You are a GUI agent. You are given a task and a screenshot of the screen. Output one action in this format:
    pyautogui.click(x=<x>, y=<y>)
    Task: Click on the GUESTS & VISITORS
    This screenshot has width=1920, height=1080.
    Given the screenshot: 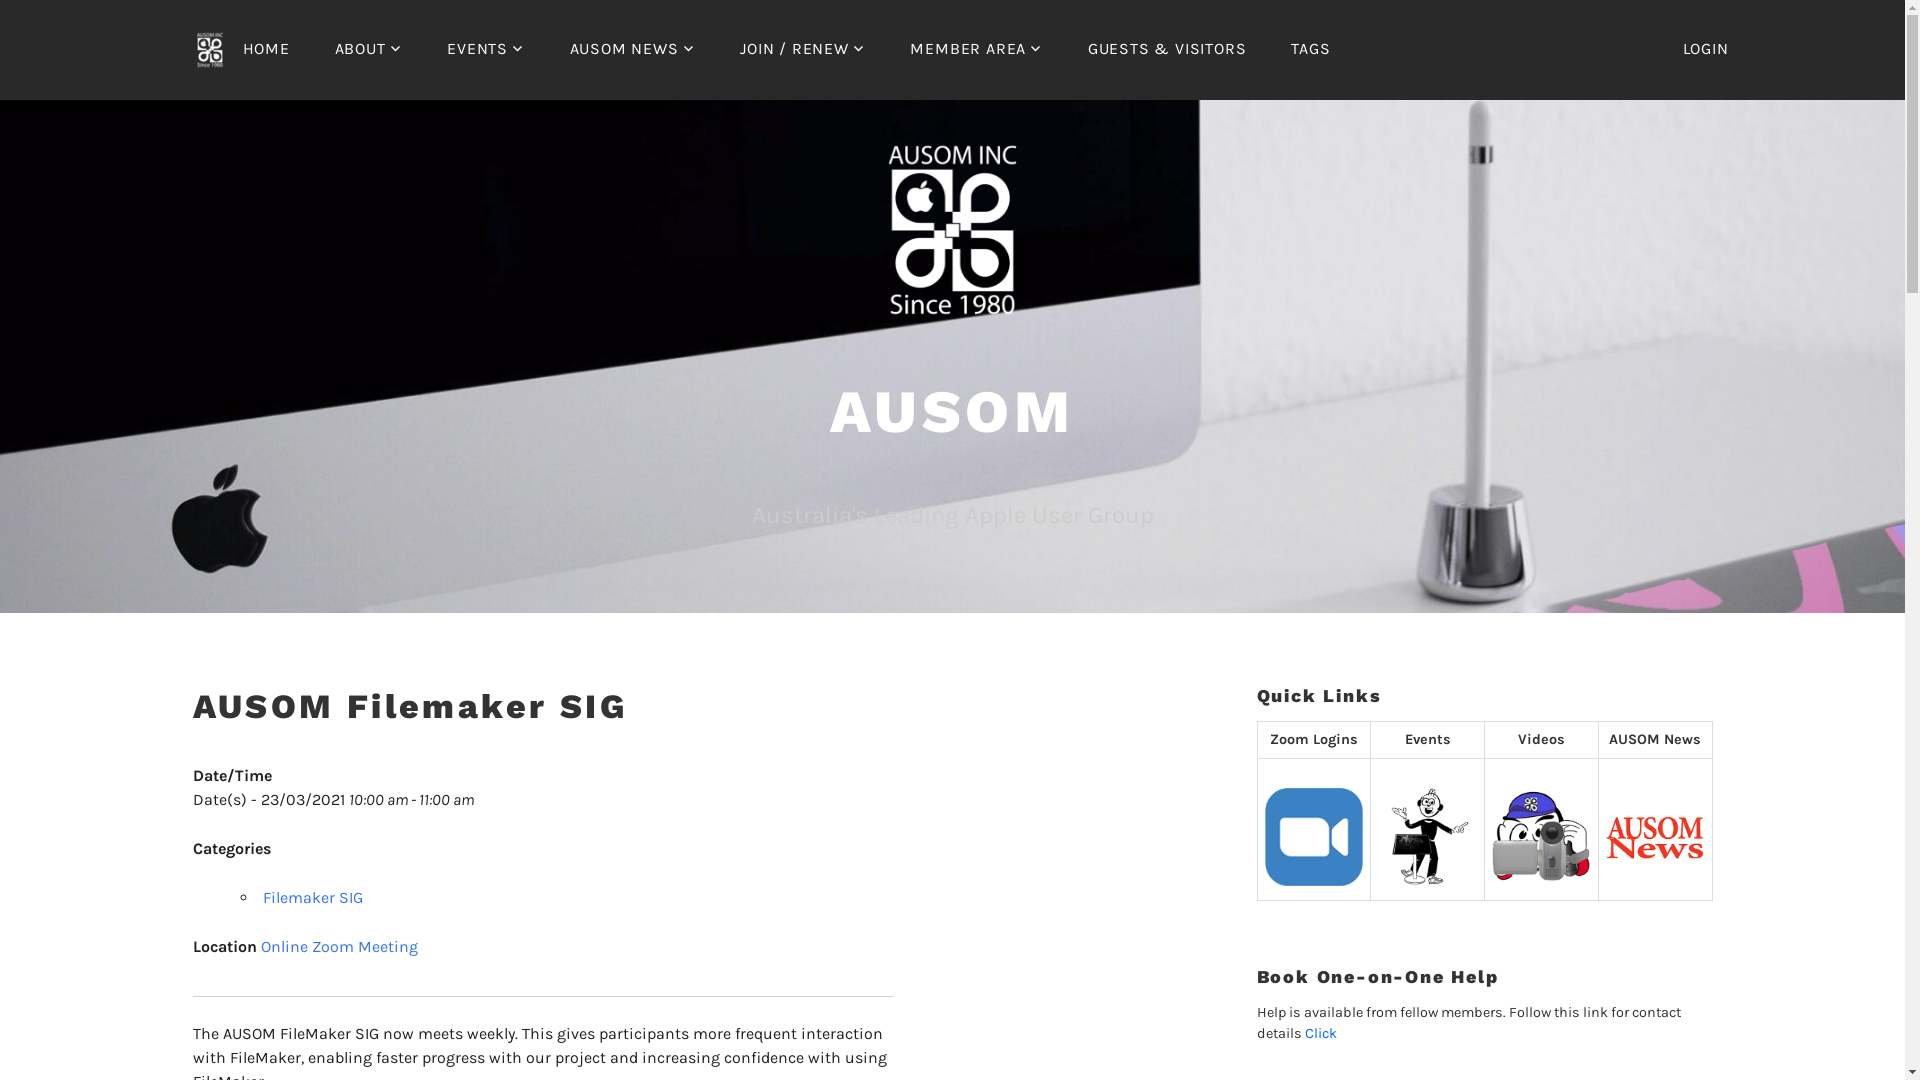 What is the action you would take?
    pyautogui.click(x=1168, y=49)
    